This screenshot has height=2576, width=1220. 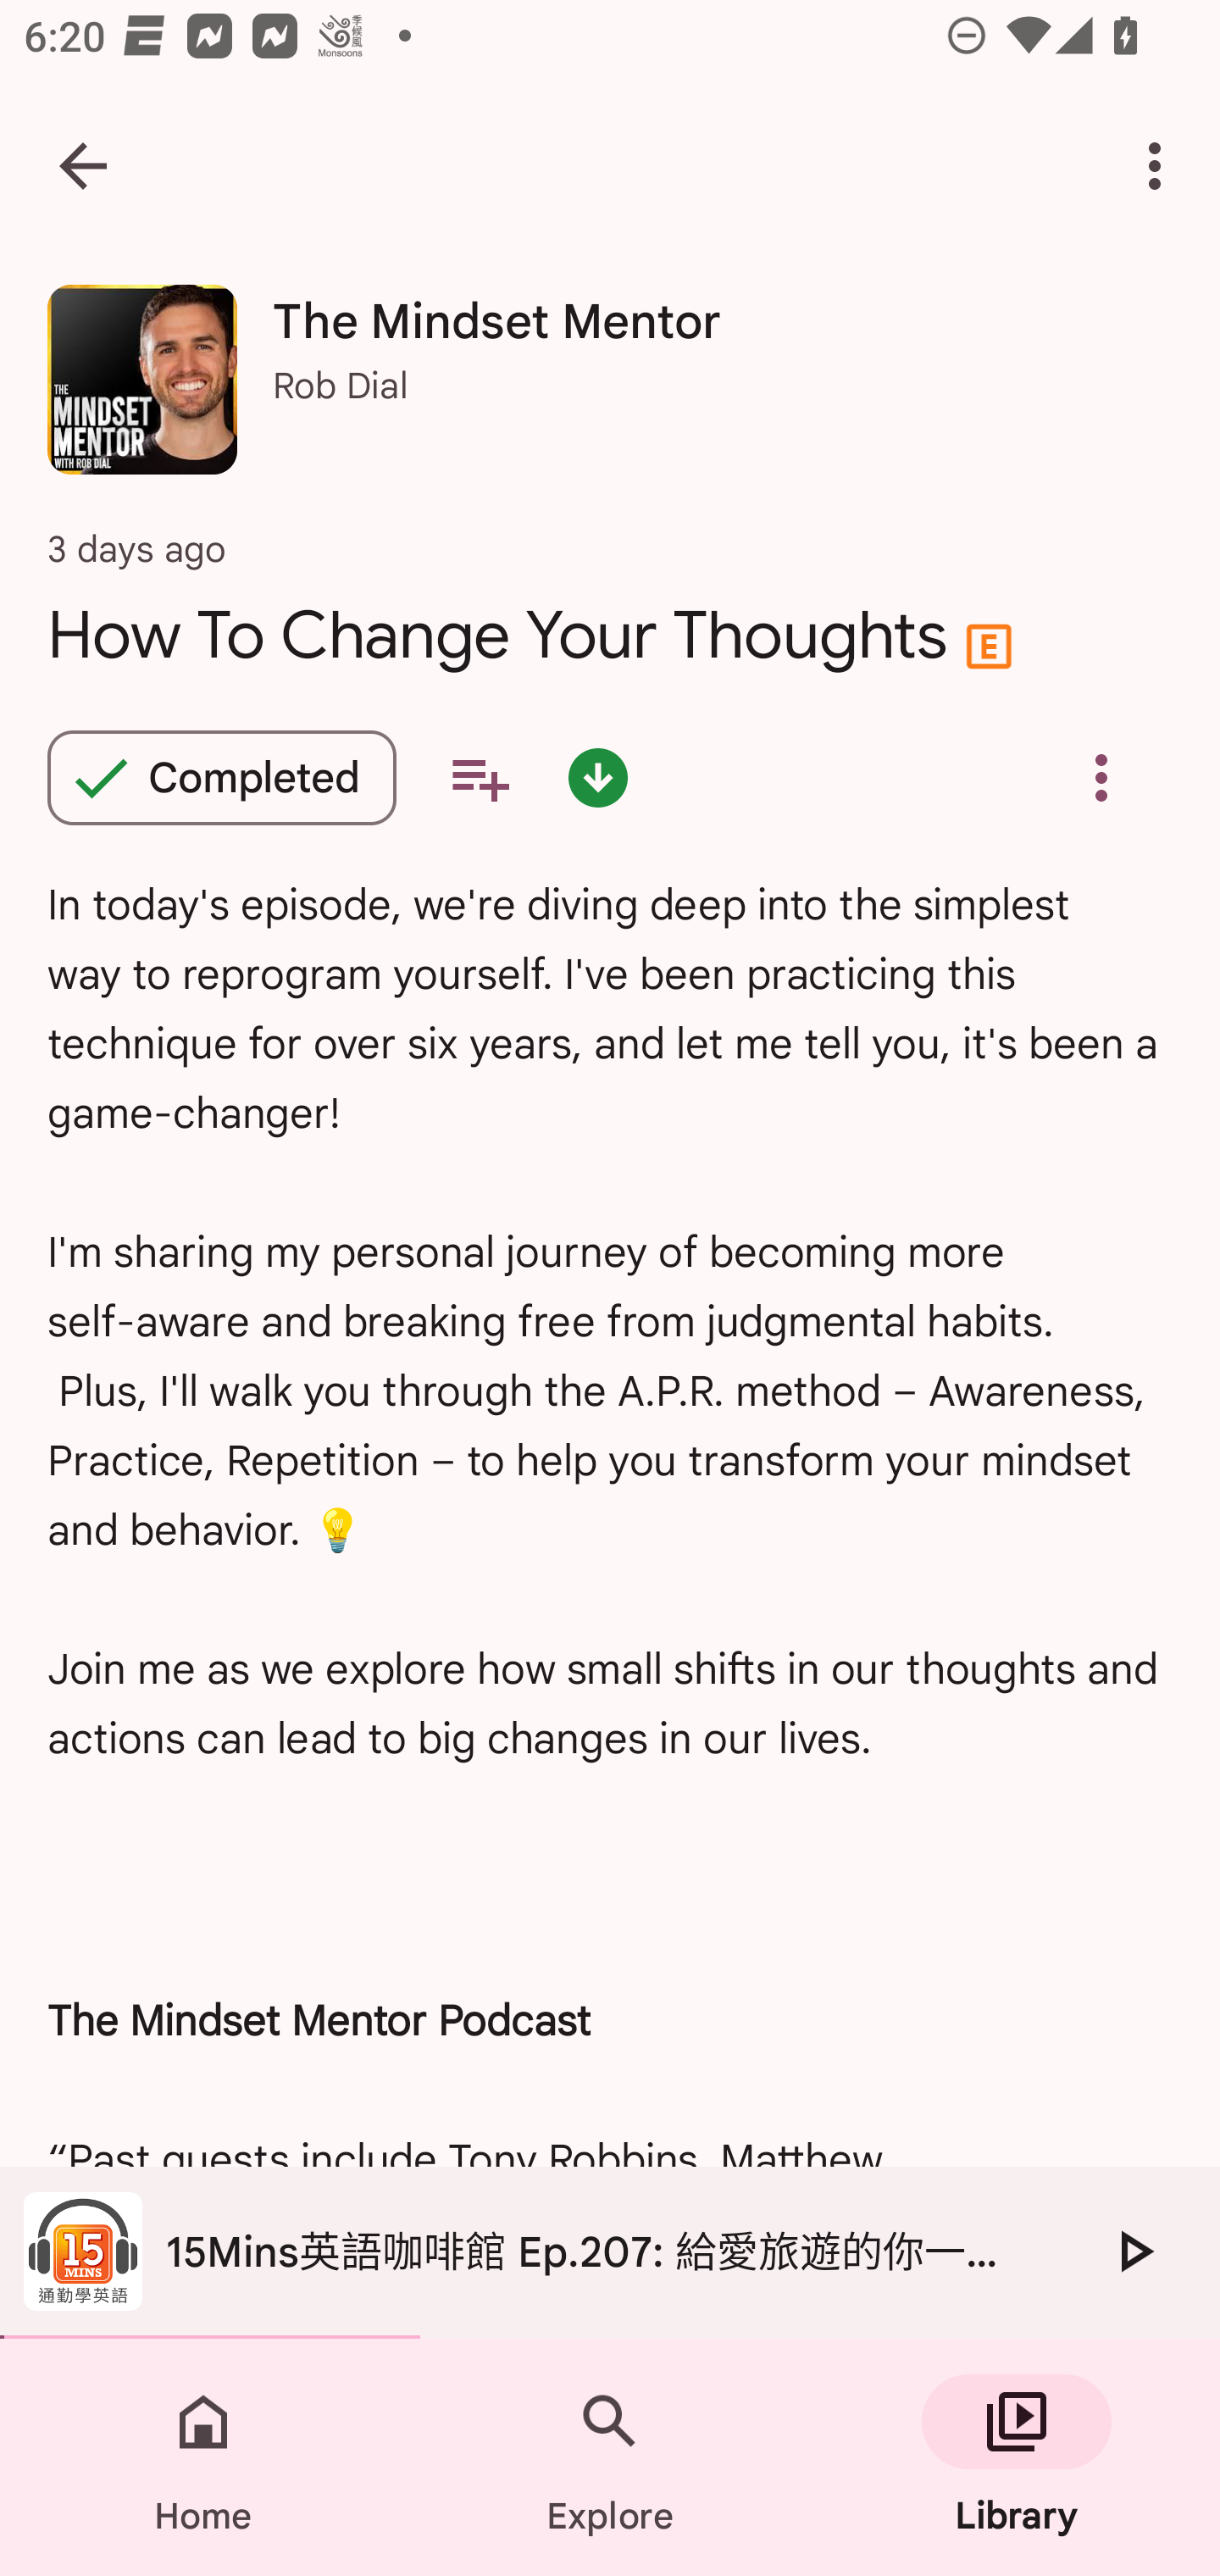 What do you see at coordinates (1101, 778) in the screenshot?
I see `Overflow menu` at bounding box center [1101, 778].